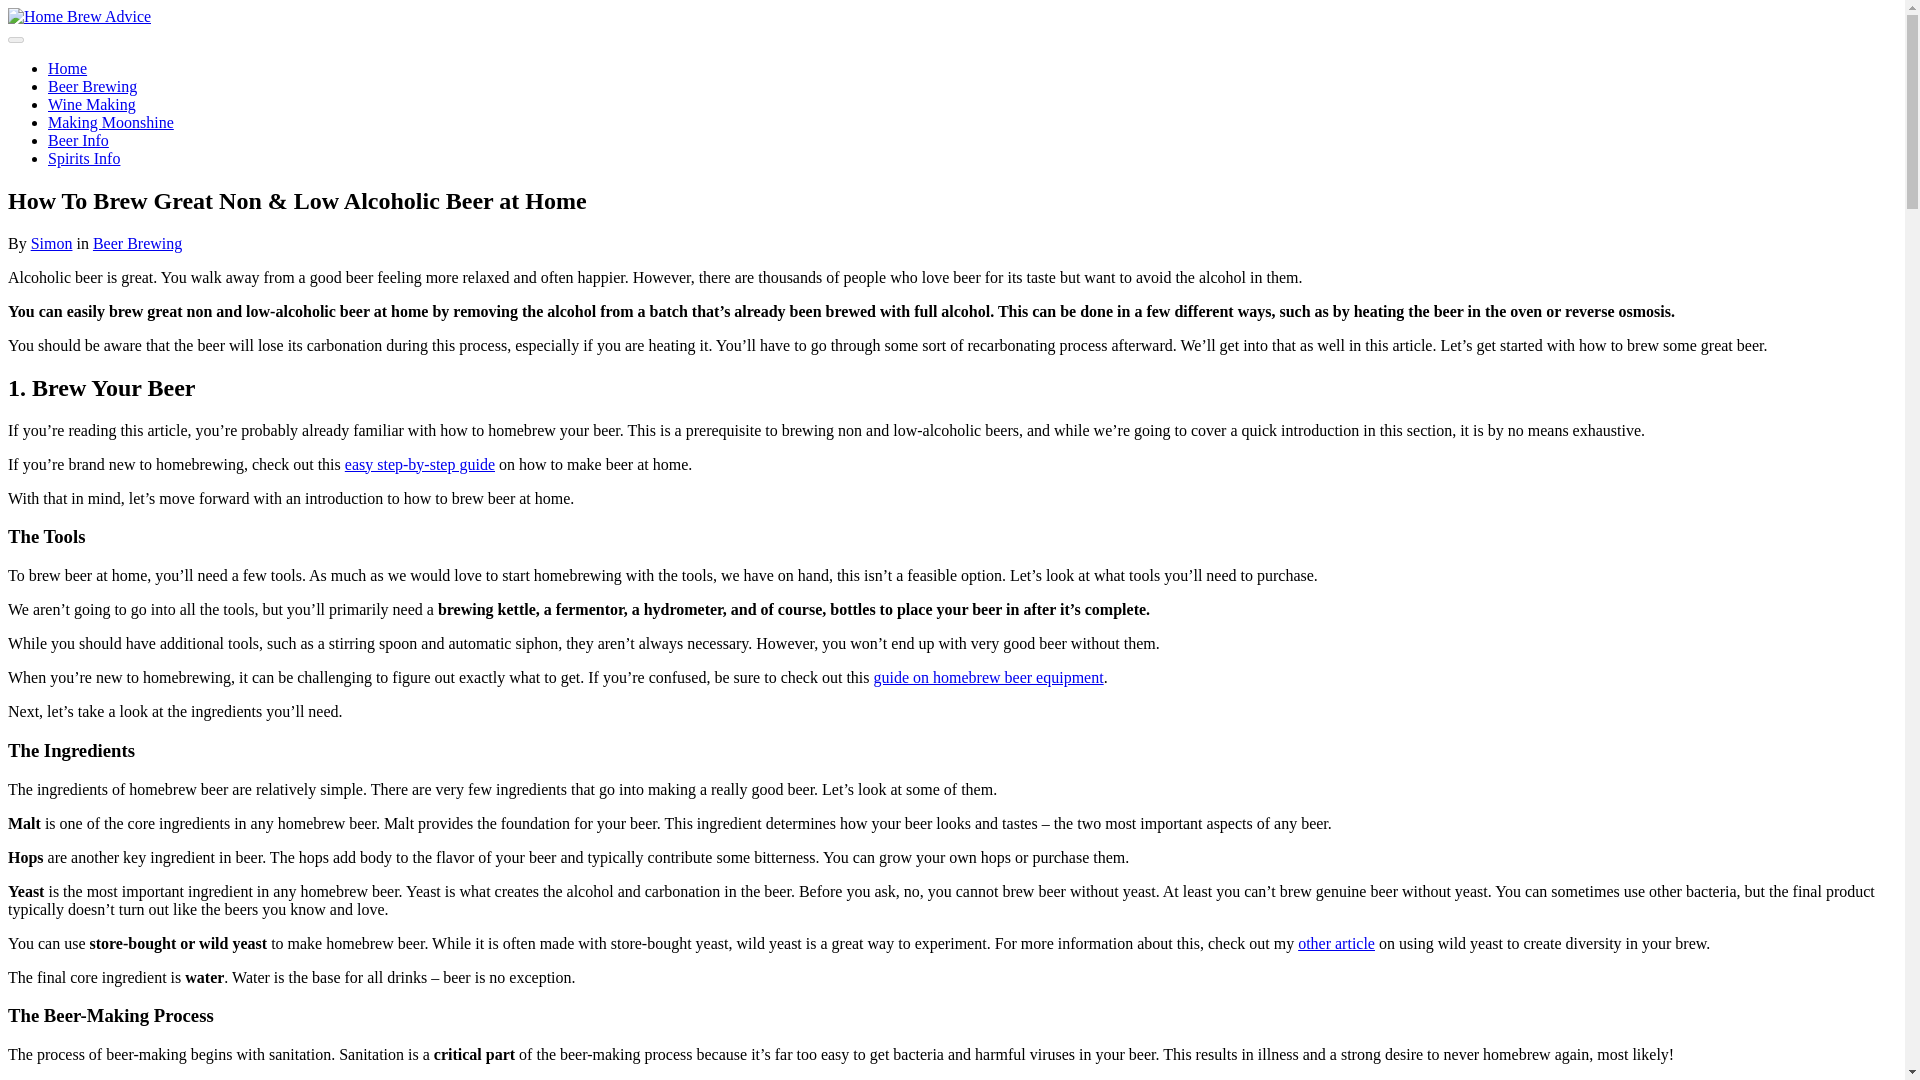  I want to click on Beer Info, so click(78, 140).